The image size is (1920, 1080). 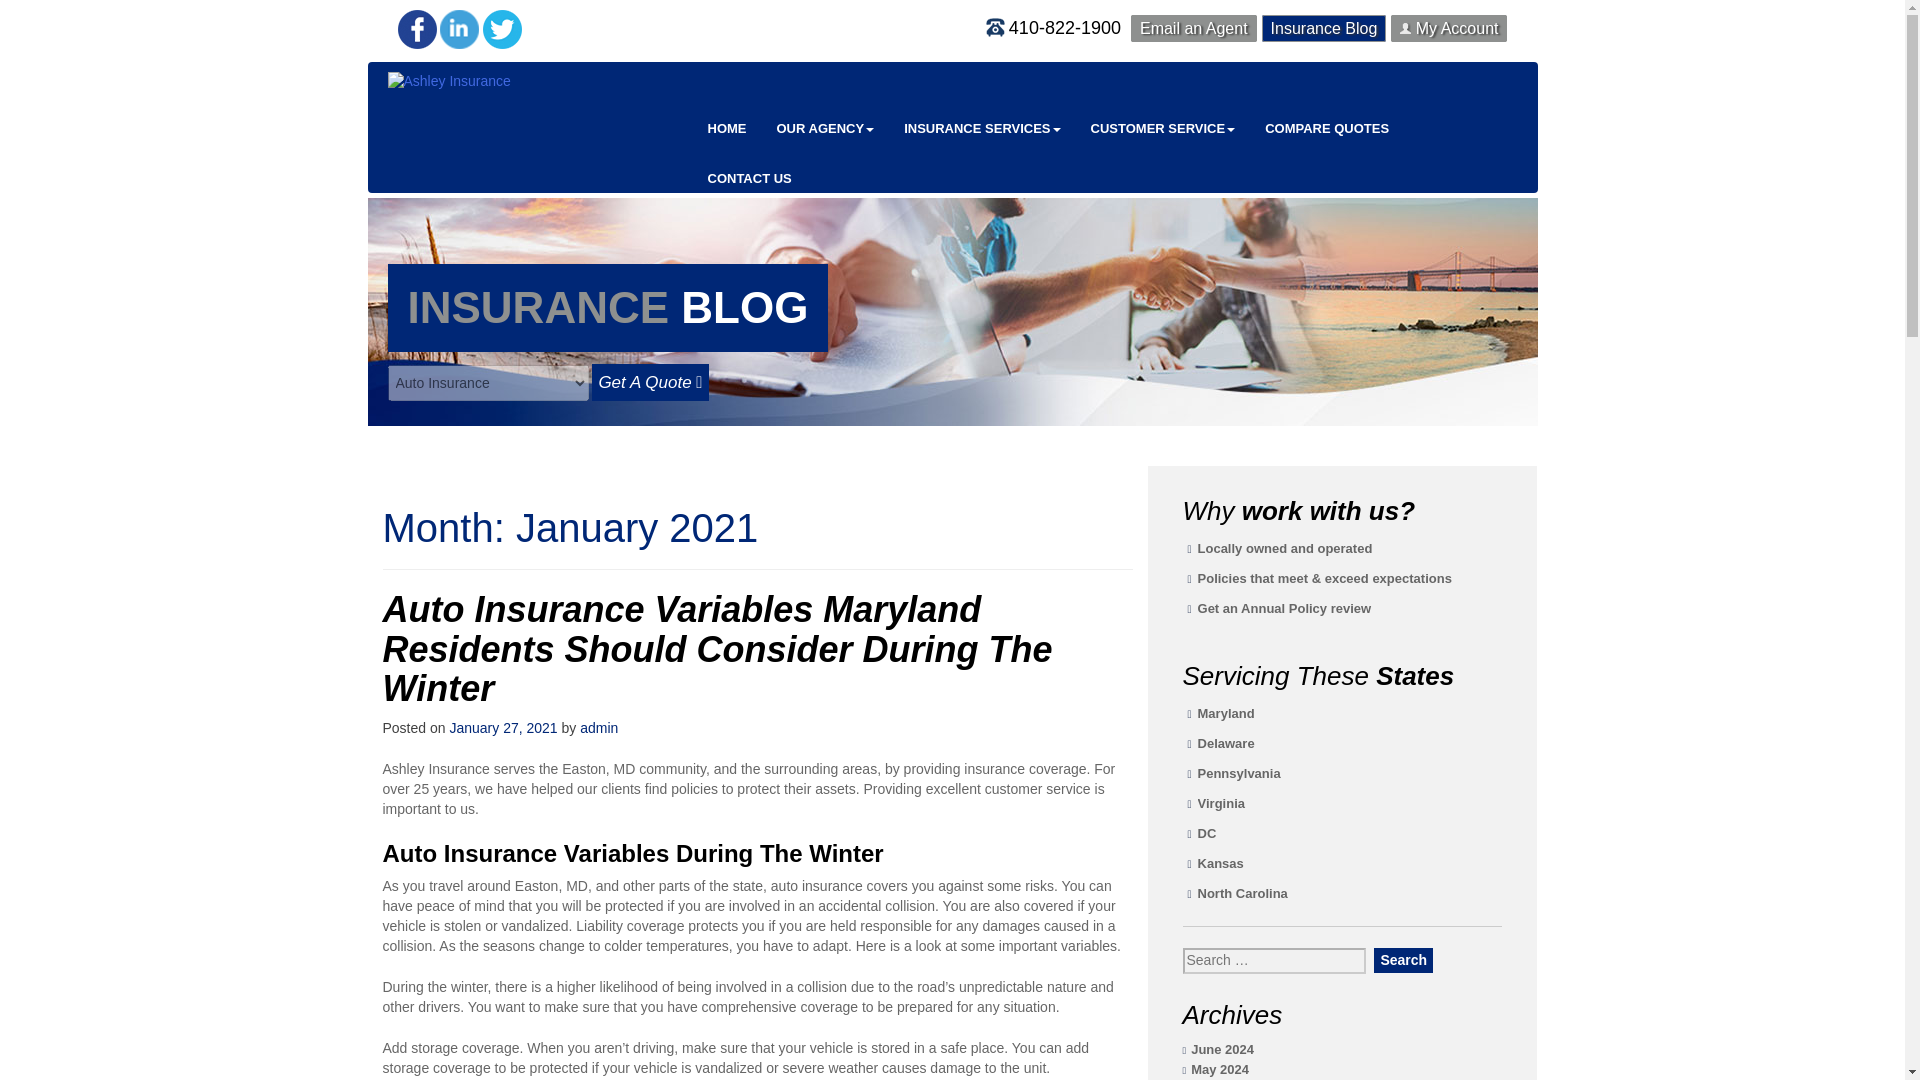 What do you see at coordinates (982, 128) in the screenshot?
I see `INSURANCE SERVICES` at bounding box center [982, 128].